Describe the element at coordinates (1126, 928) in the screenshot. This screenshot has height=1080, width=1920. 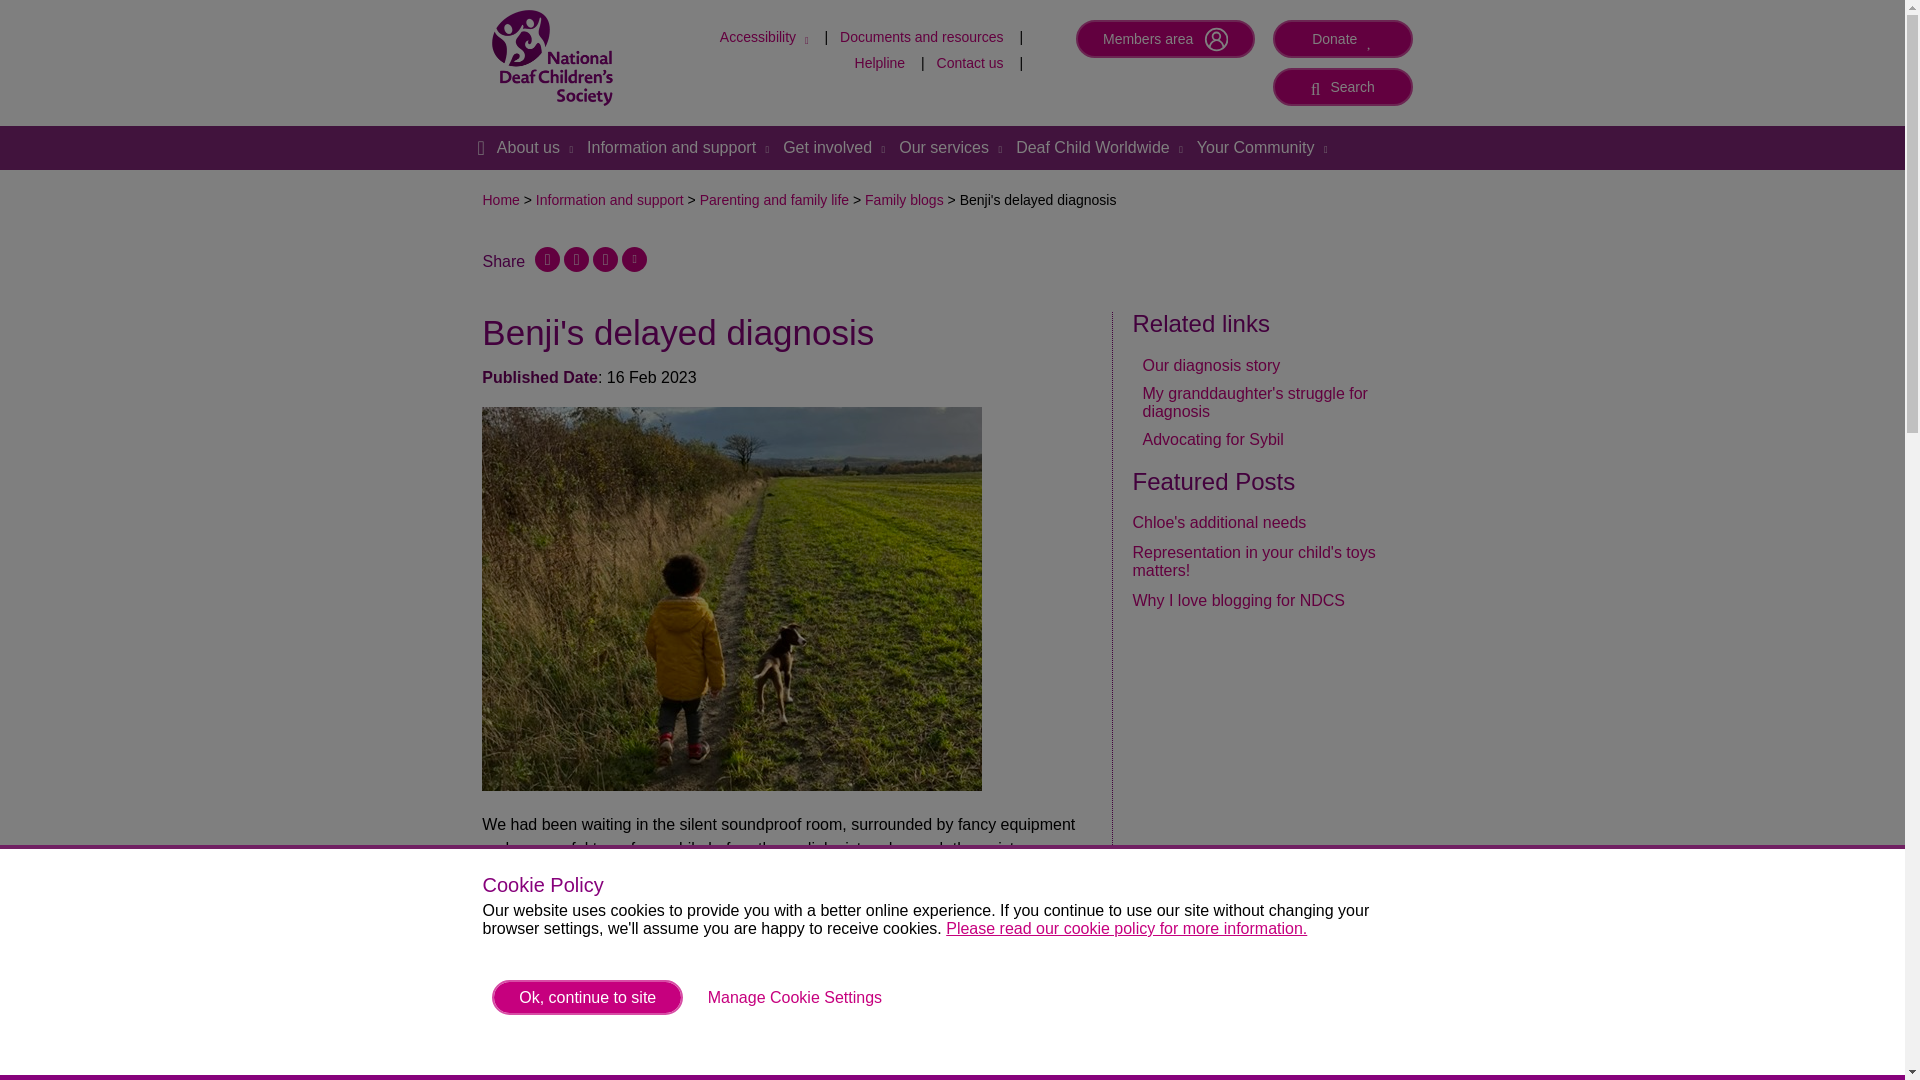
I see `Home` at that location.